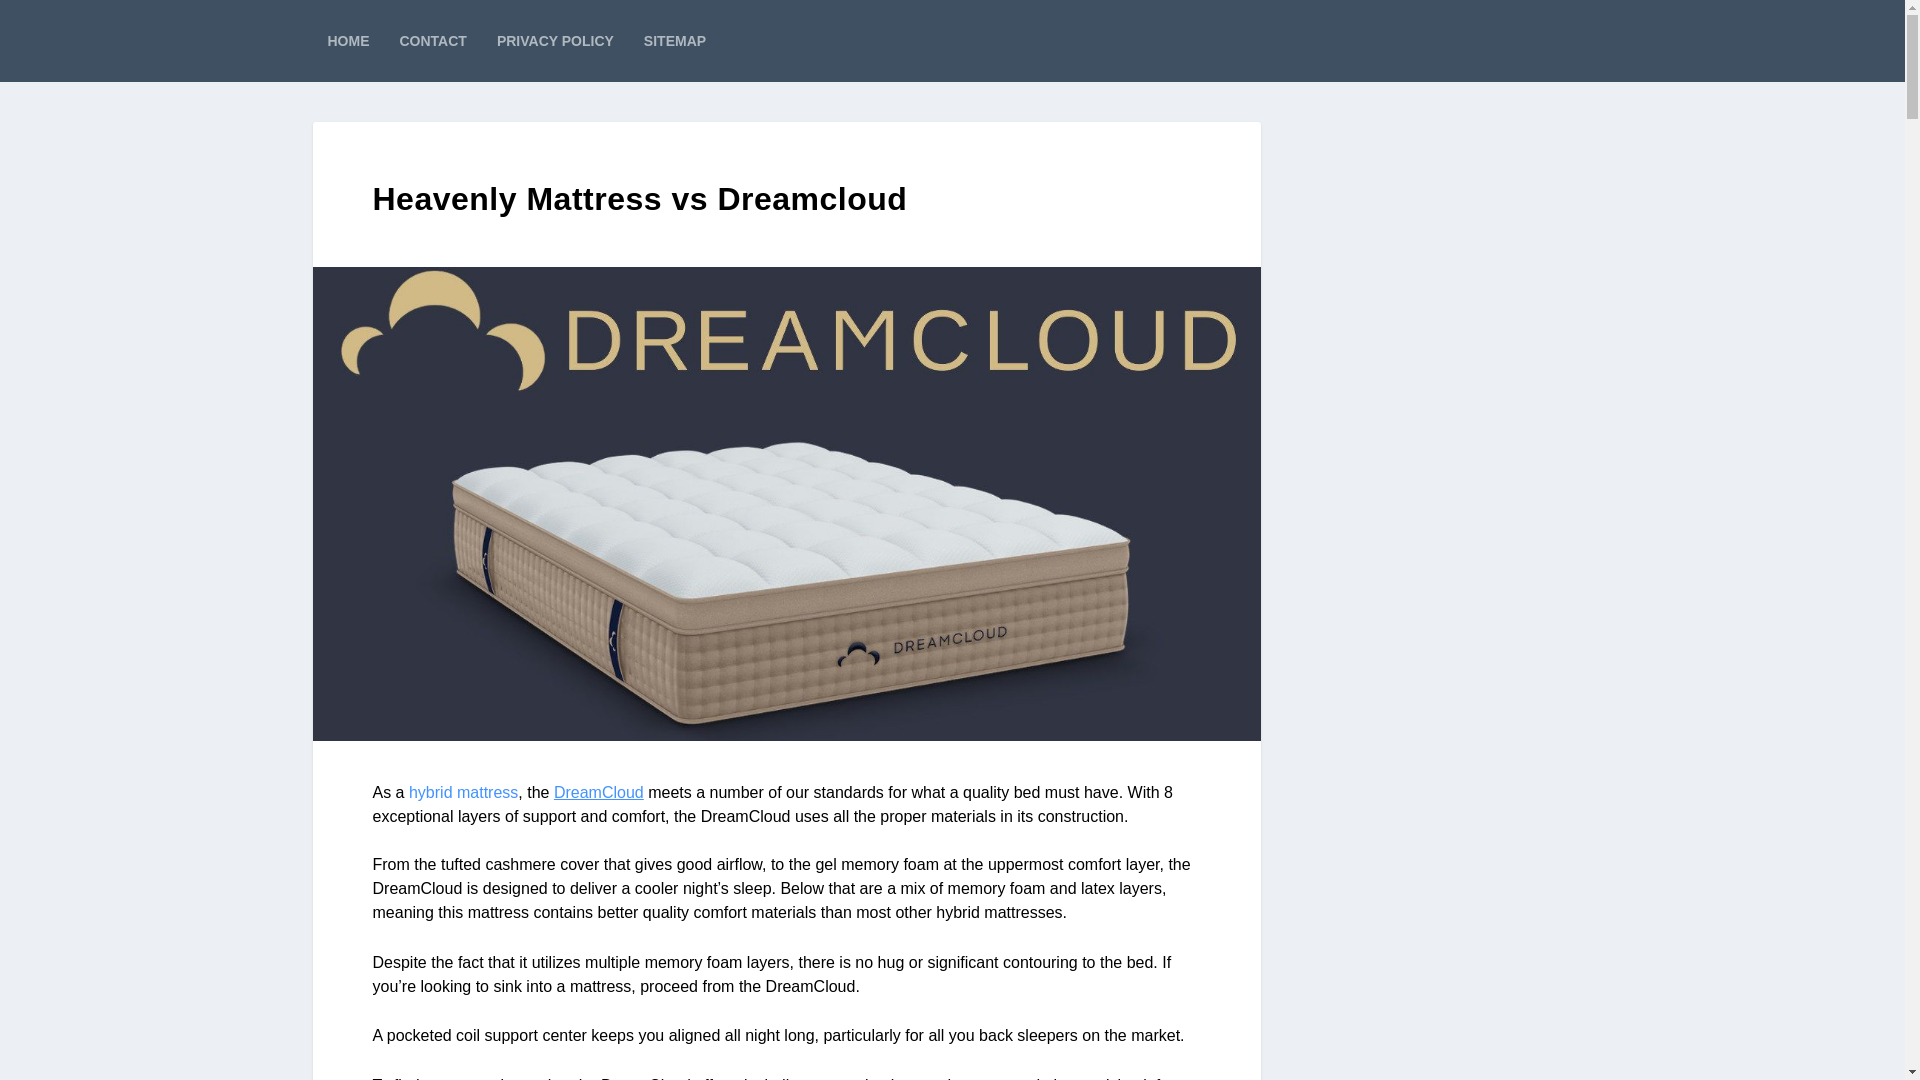 The height and width of the screenshot is (1080, 1920). I want to click on DreamCloud, so click(598, 792).